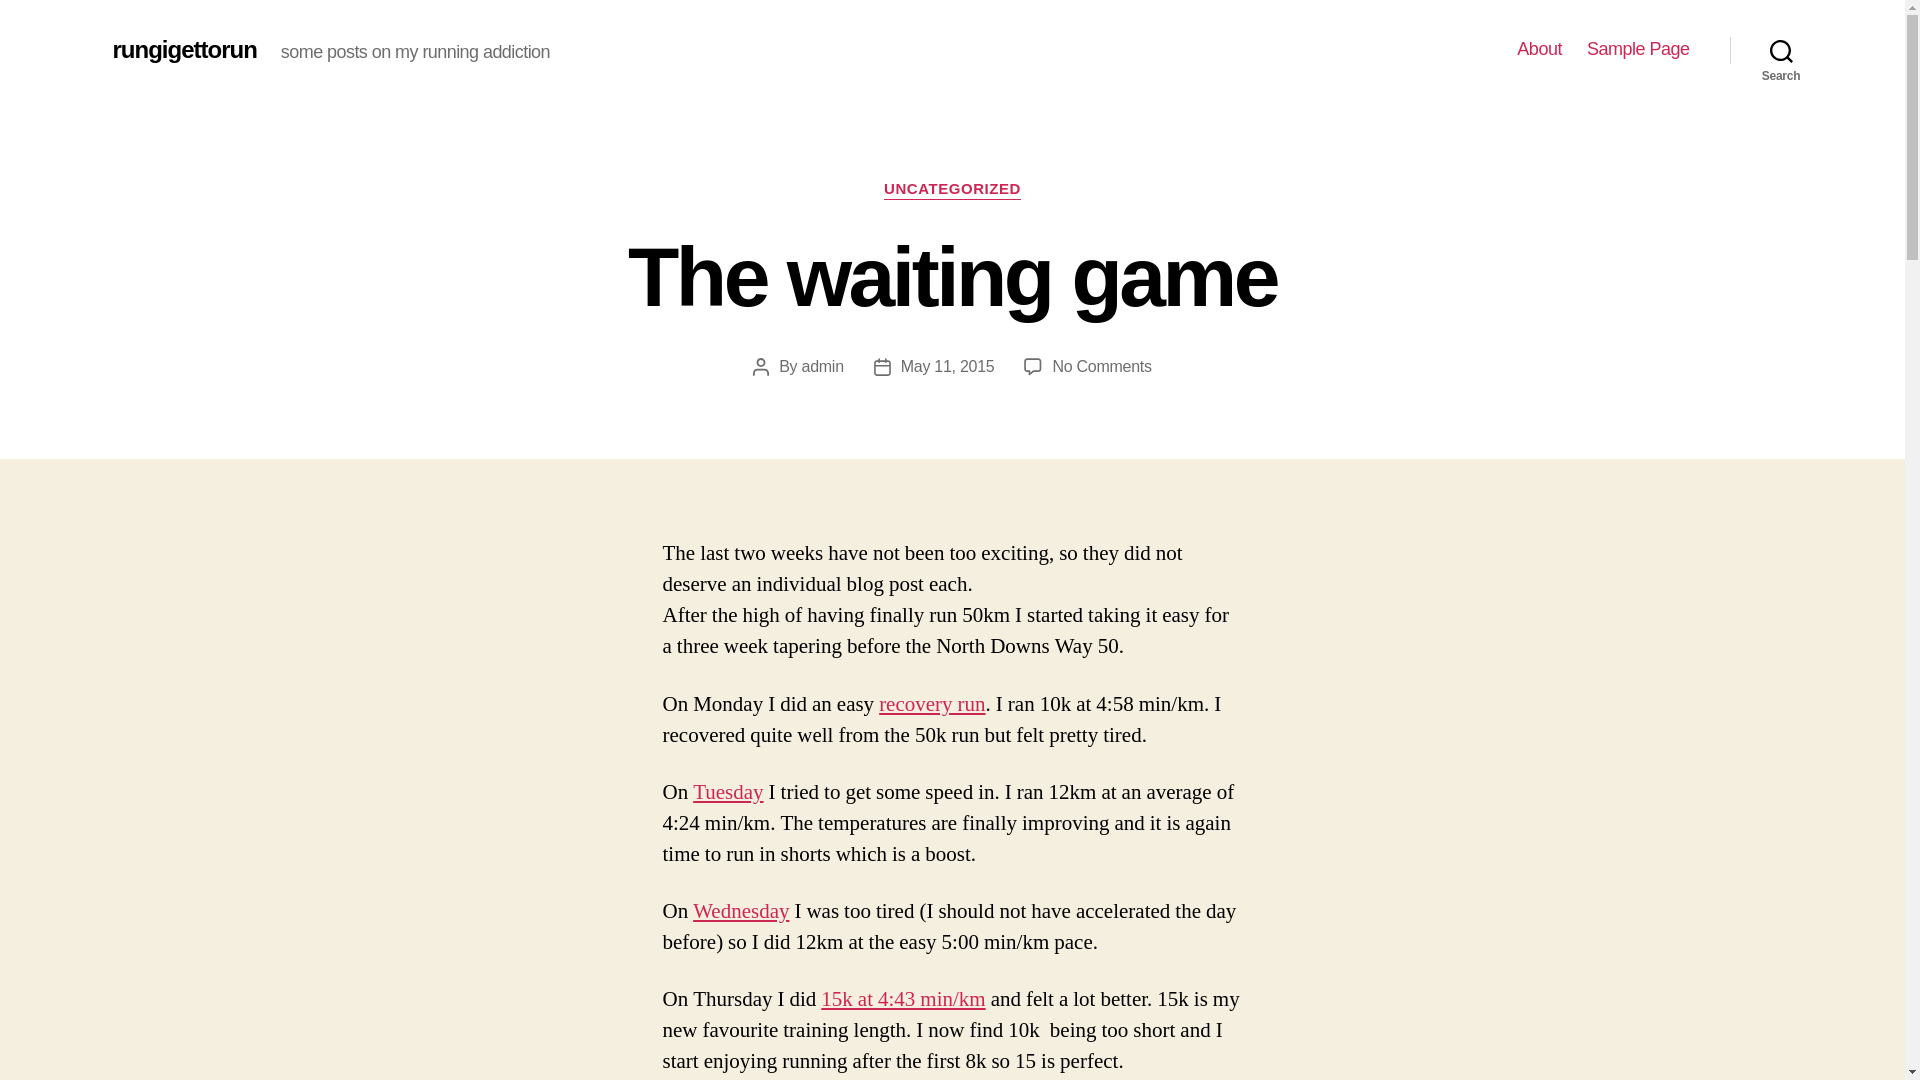  What do you see at coordinates (728, 792) in the screenshot?
I see `Tuesday` at bounding box center [728, 792].